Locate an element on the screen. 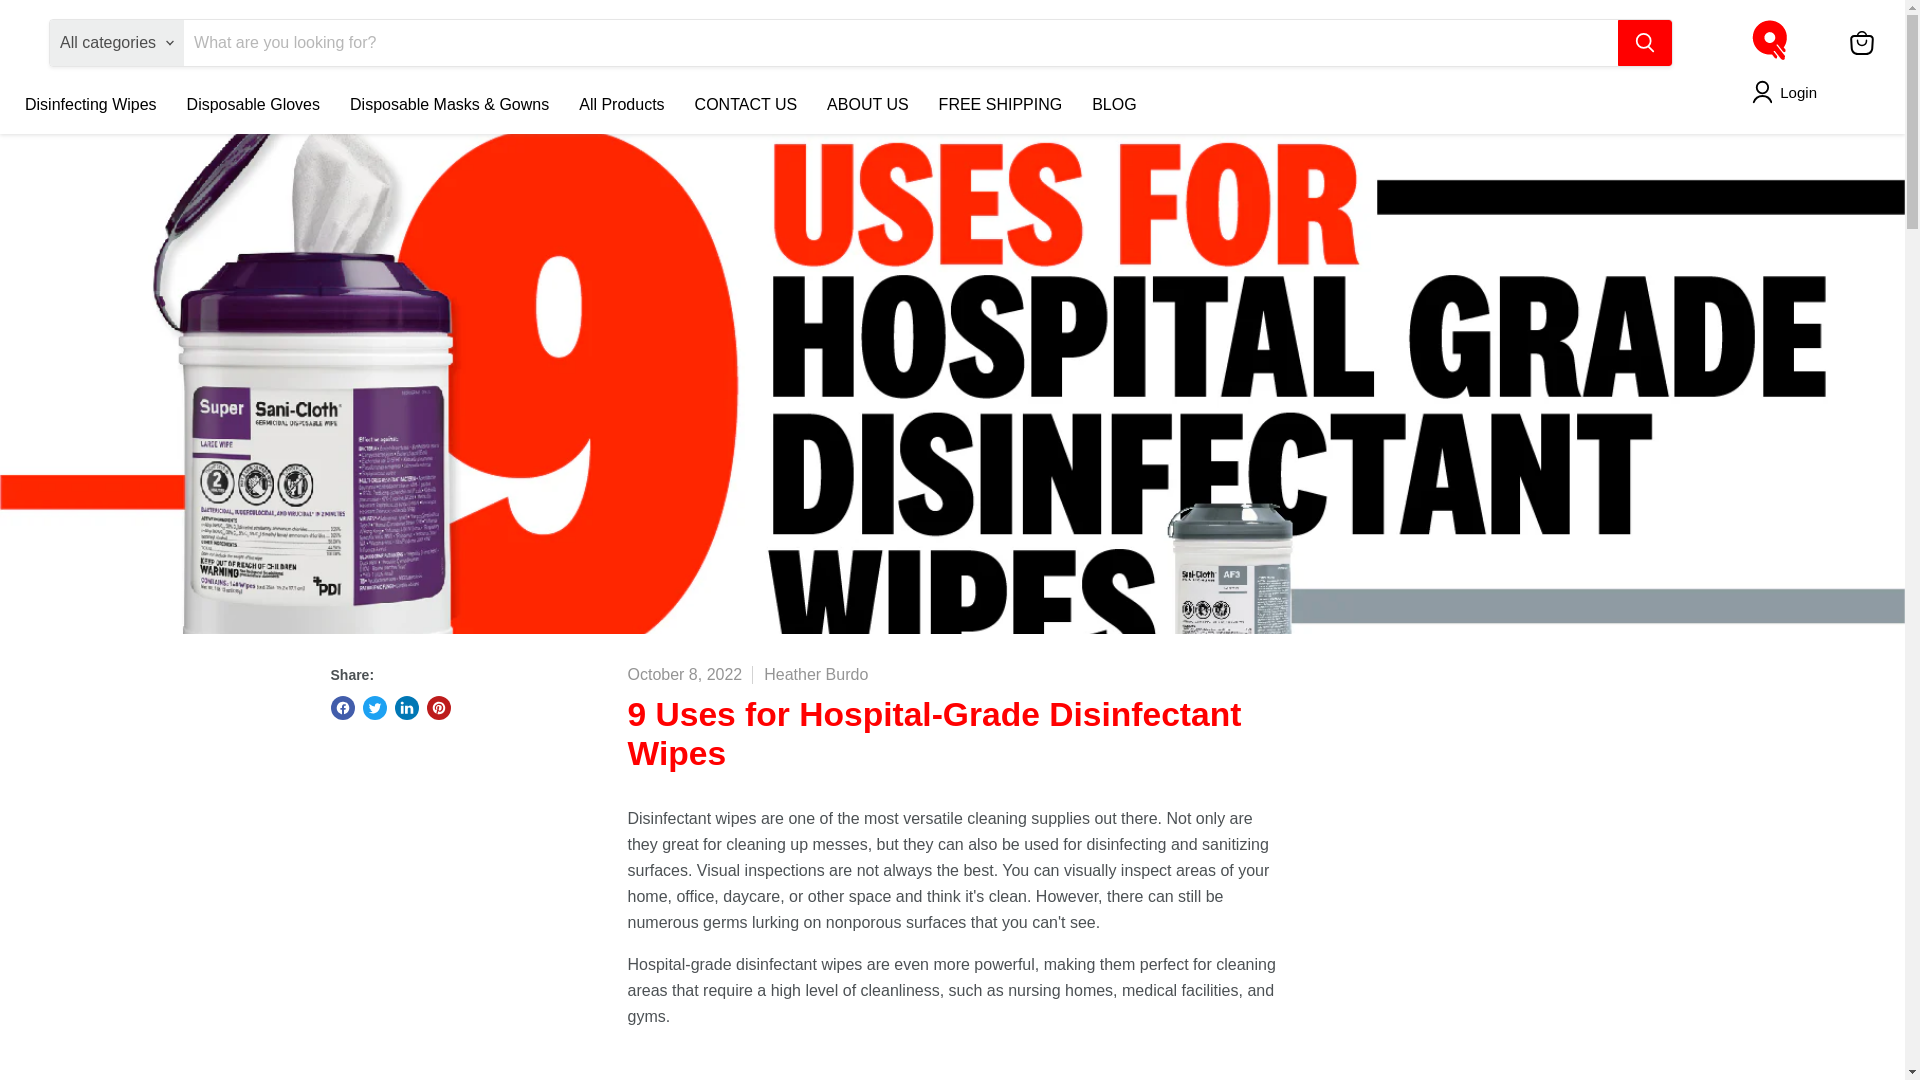 The height and width of the screenshot is (1080, 1920). All Products is located at coordinates (622, 105).